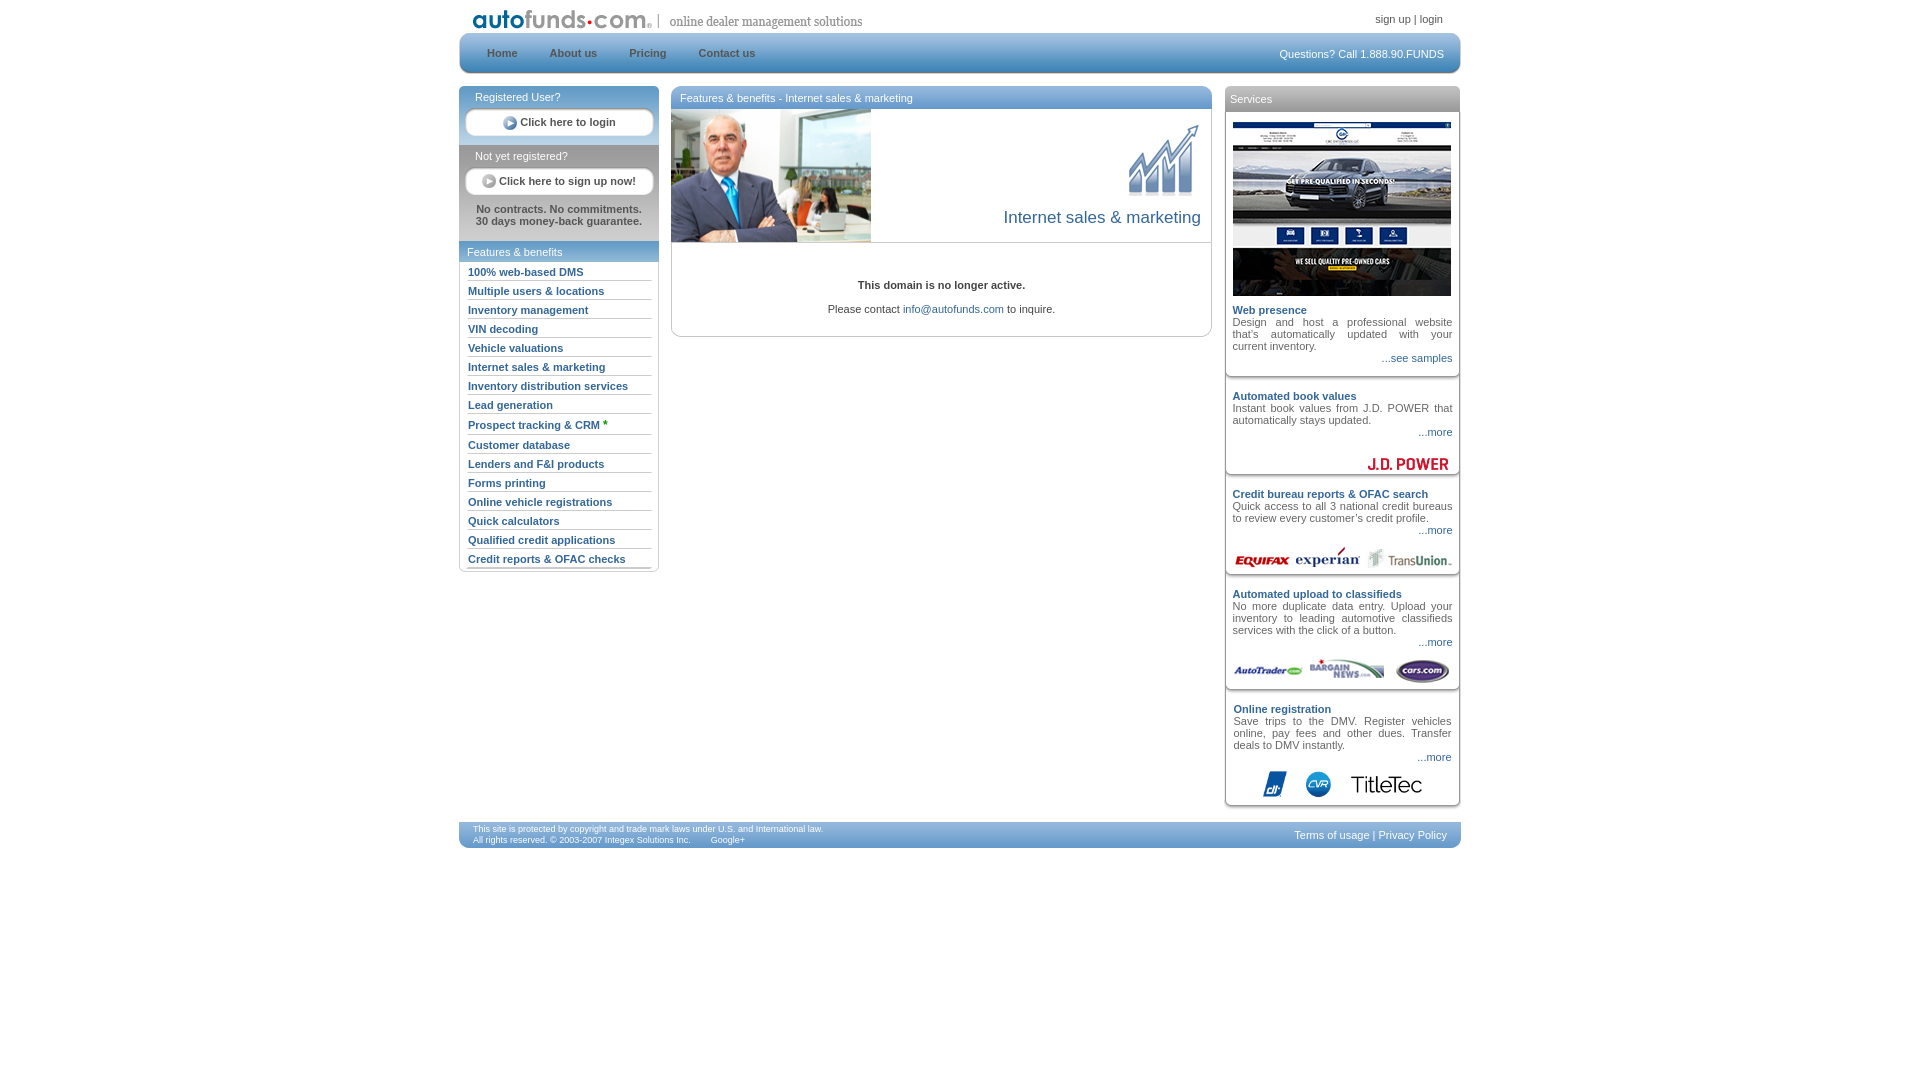 The width and height of the screenshot is (1920, 1080). What do you see at coordinates (536, 425) in the screenshot?
I see `Prospect tracking & CRM` at bounding box center [536, 425].